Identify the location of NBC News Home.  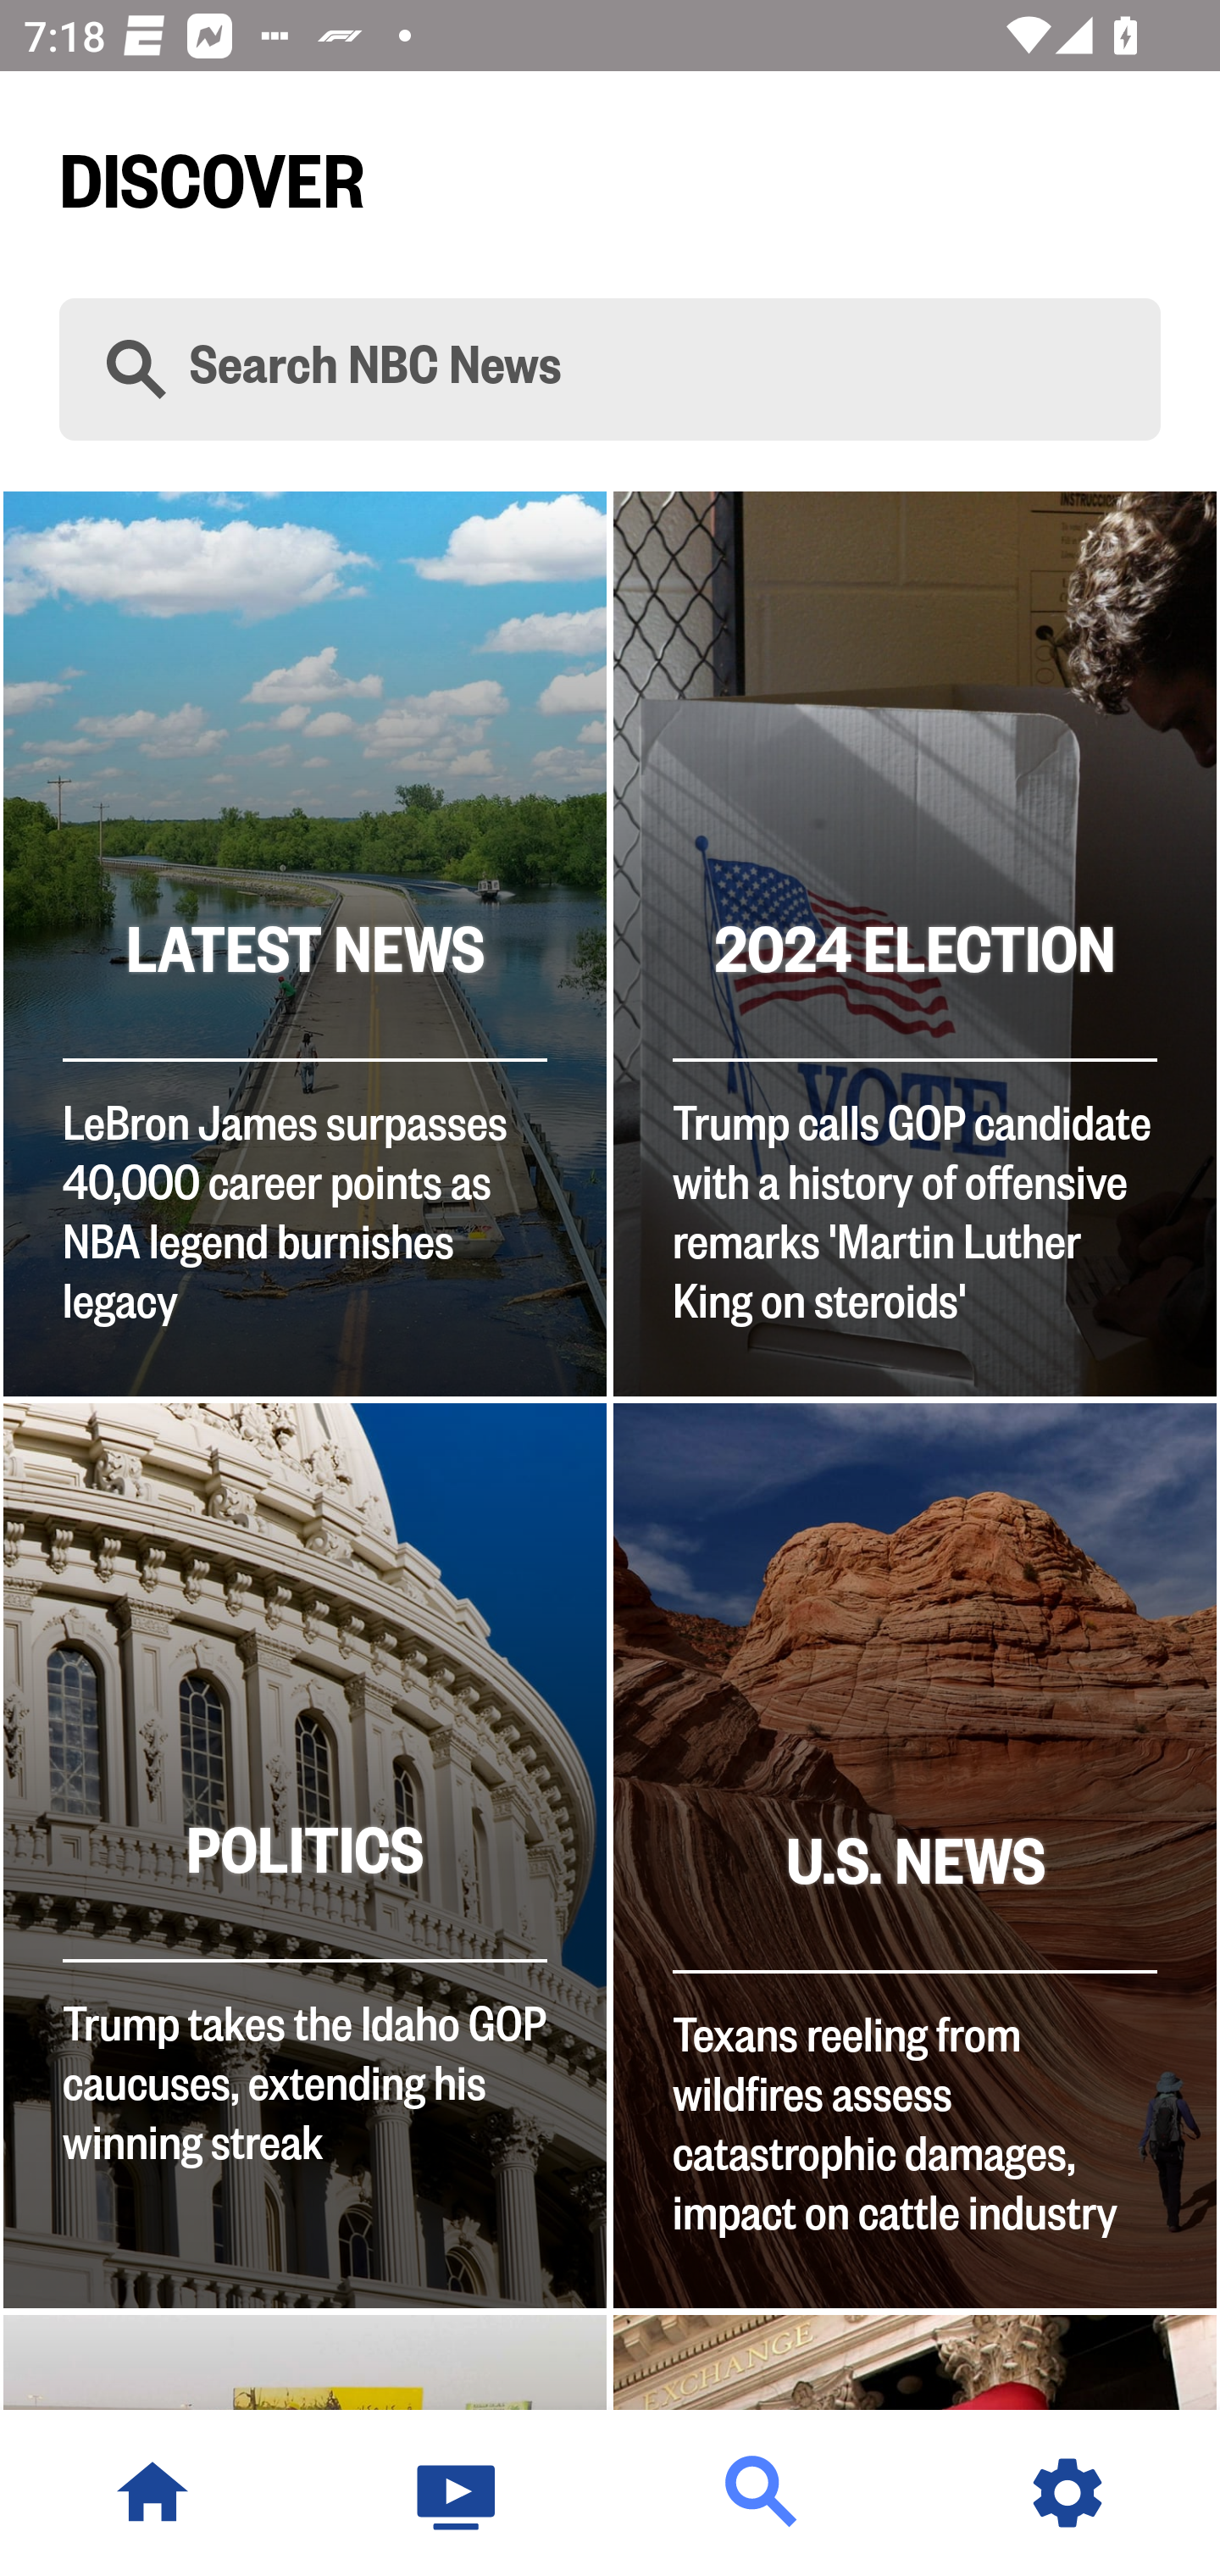
(152, 2493).